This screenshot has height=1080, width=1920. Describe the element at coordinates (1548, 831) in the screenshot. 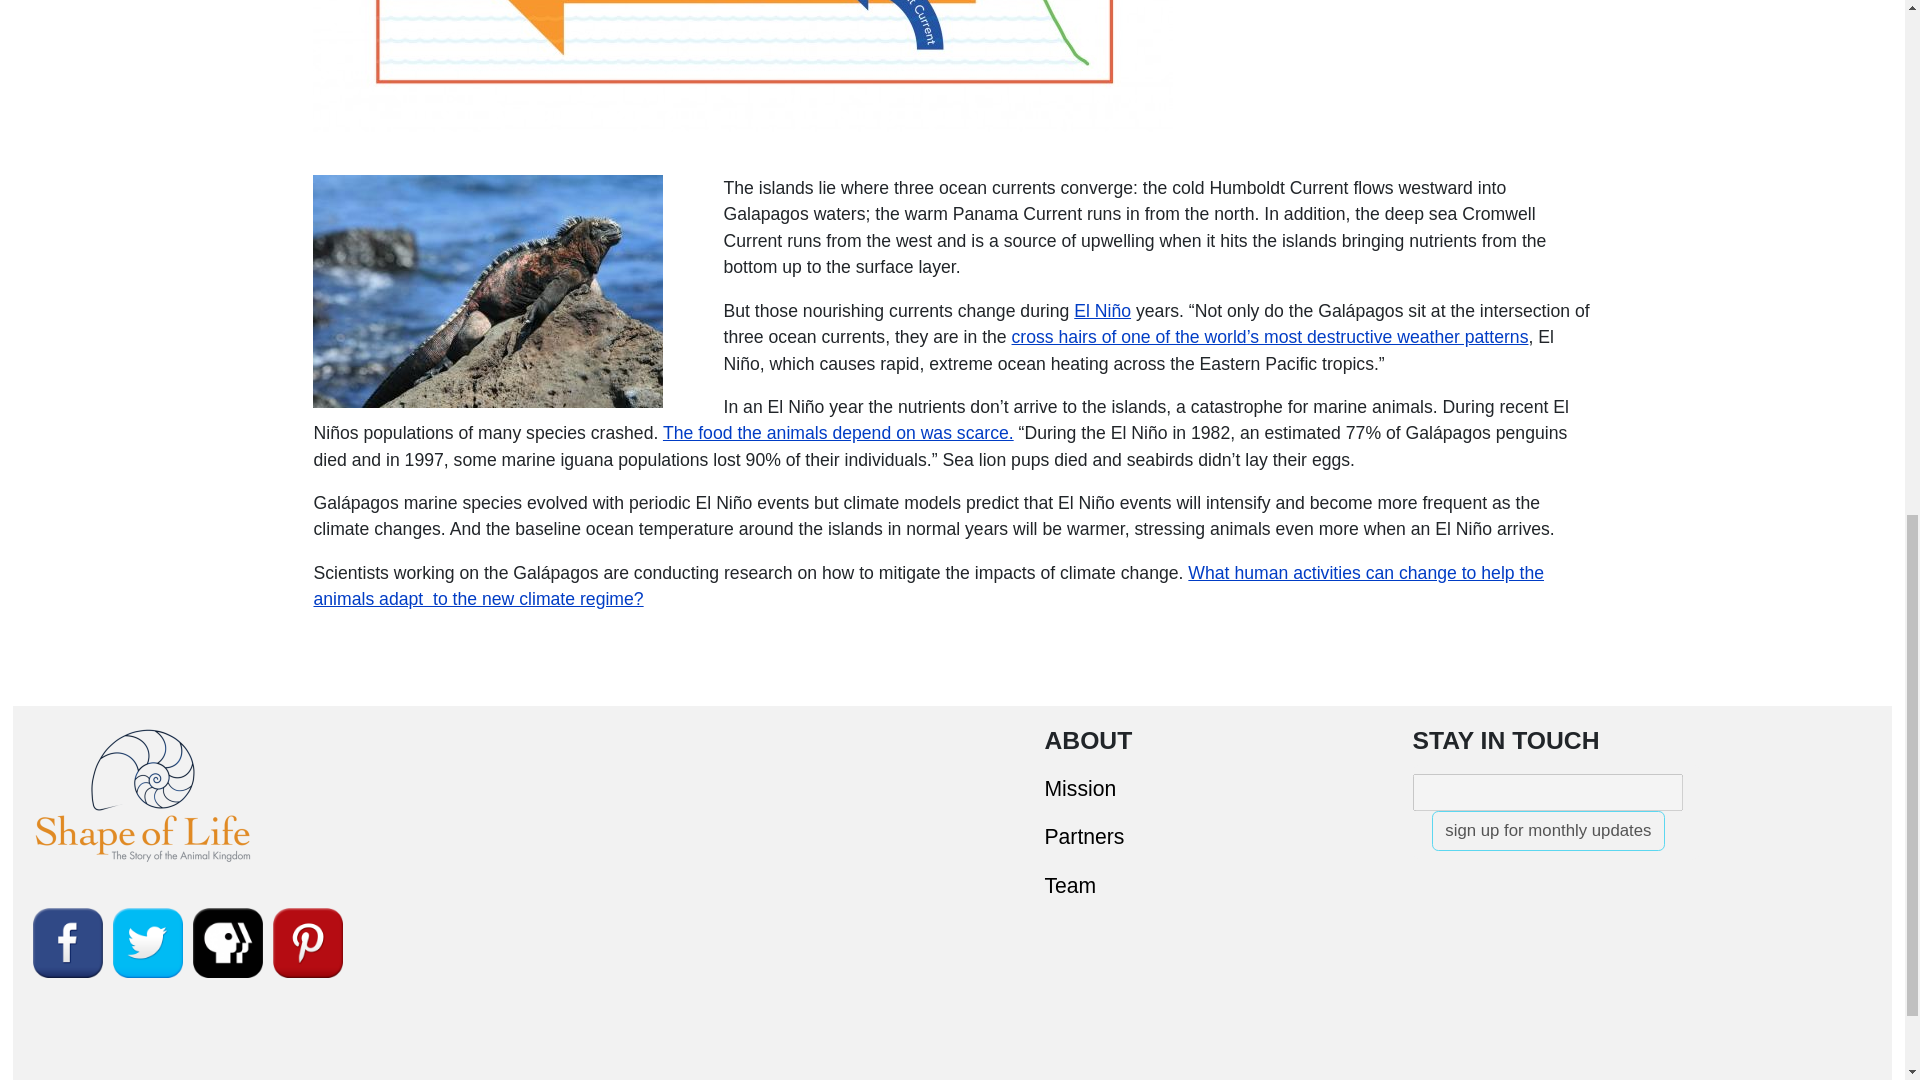

I see `sign up for monthly updates` at that location.